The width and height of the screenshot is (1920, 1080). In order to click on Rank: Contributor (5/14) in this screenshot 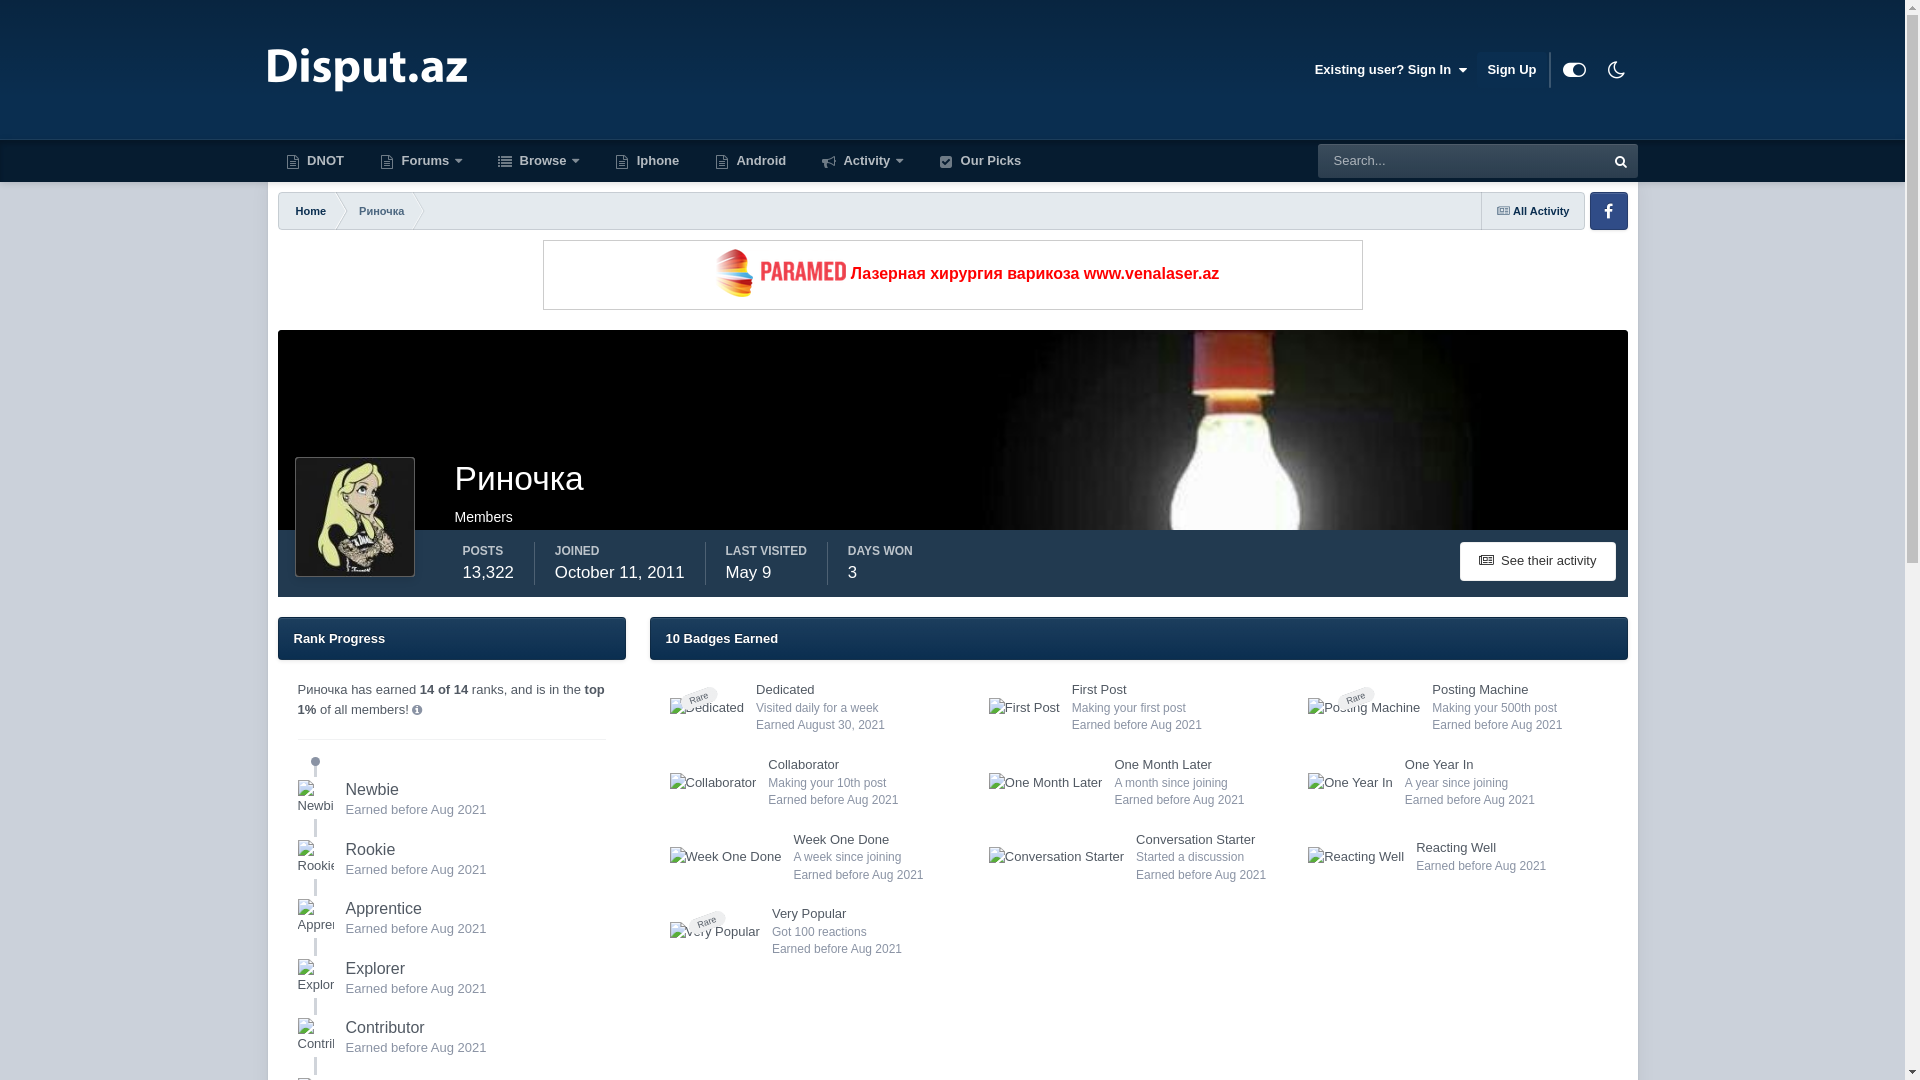, I will do `click(316, 1036)`.